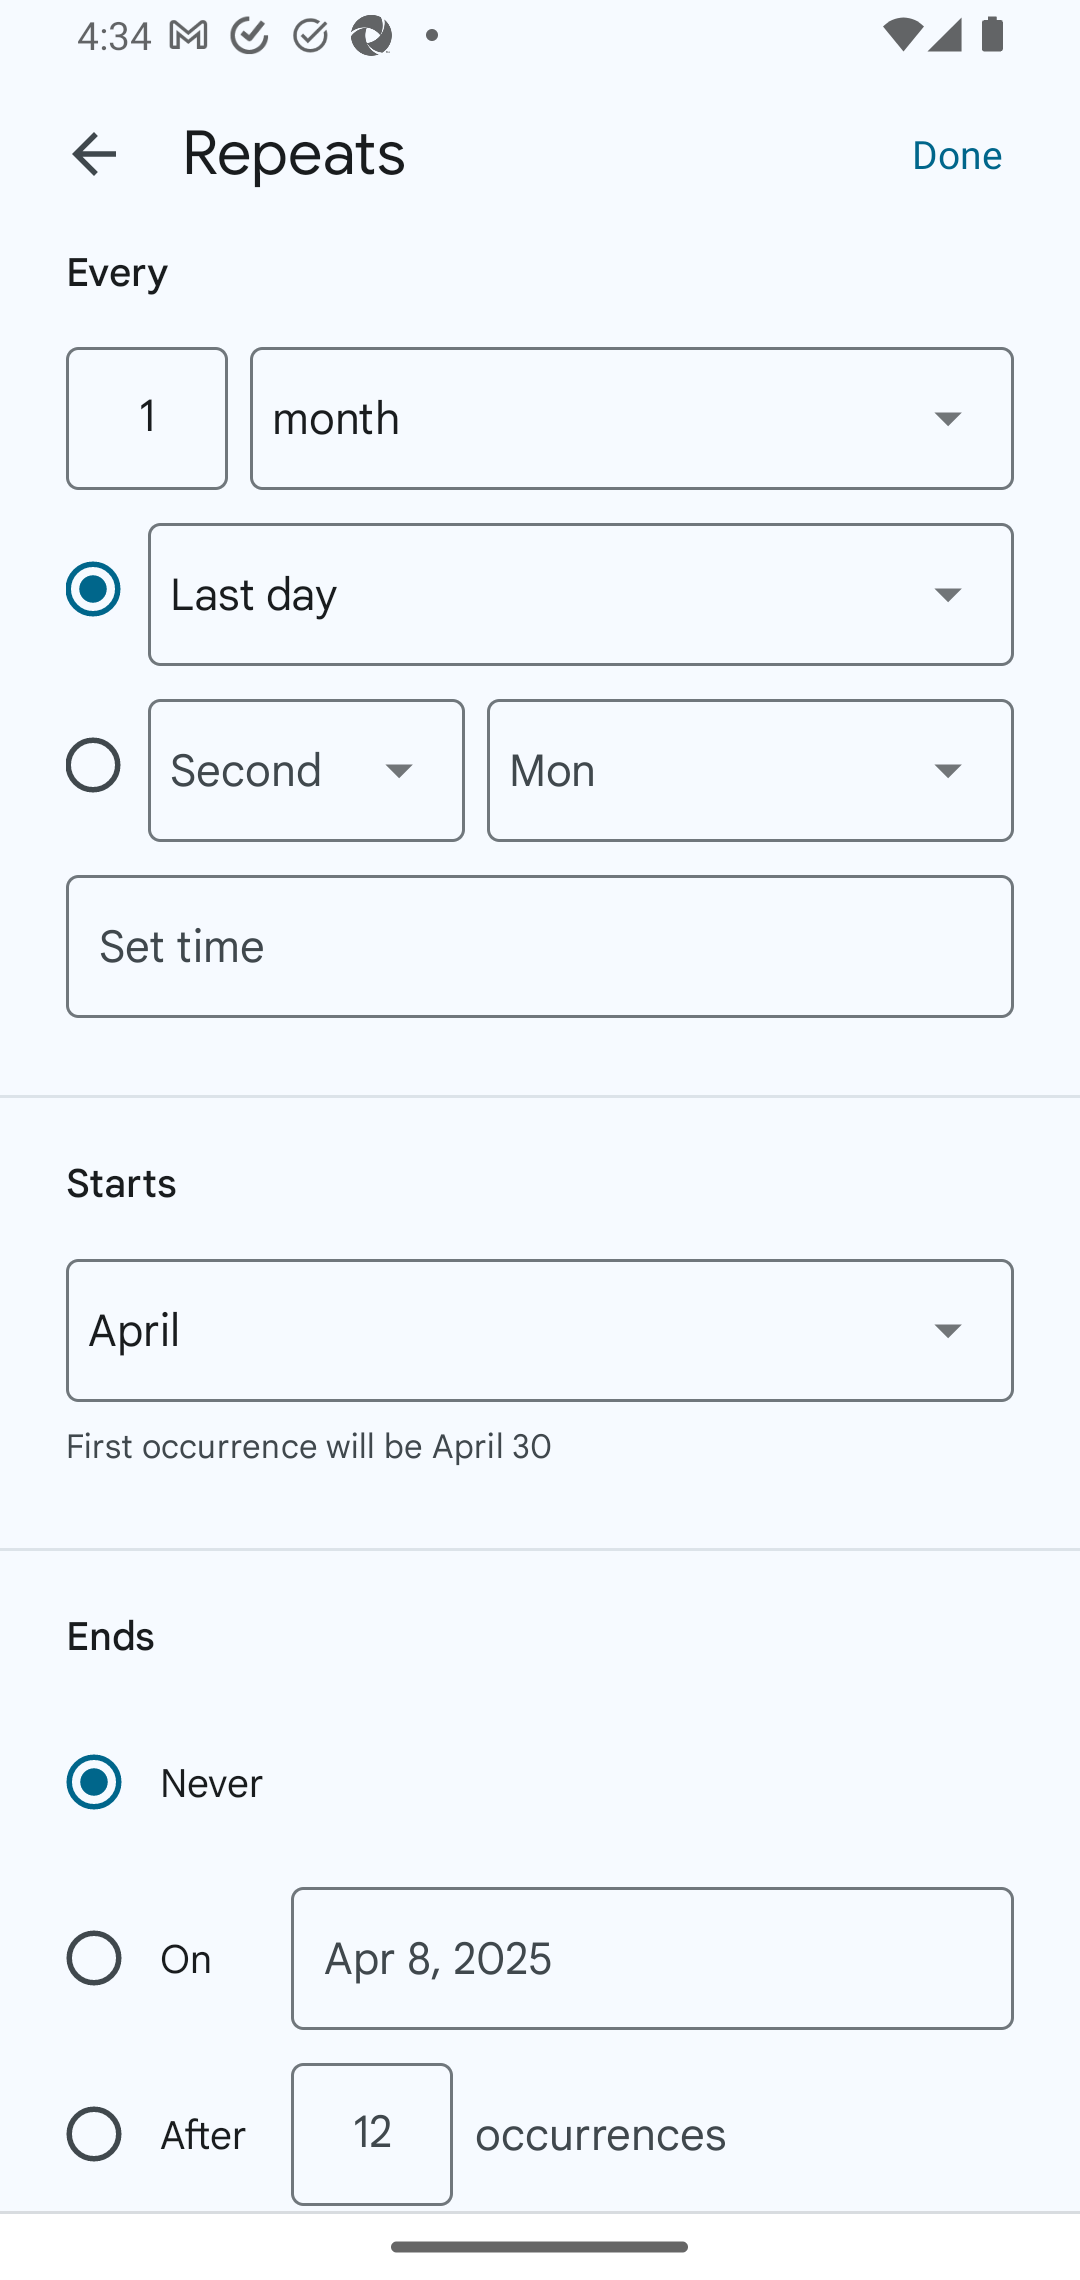 This screenshot has width=1080, height=2280. Describe the element at coordinates (94, 154) in the screenshot. I see `Back` at that location.